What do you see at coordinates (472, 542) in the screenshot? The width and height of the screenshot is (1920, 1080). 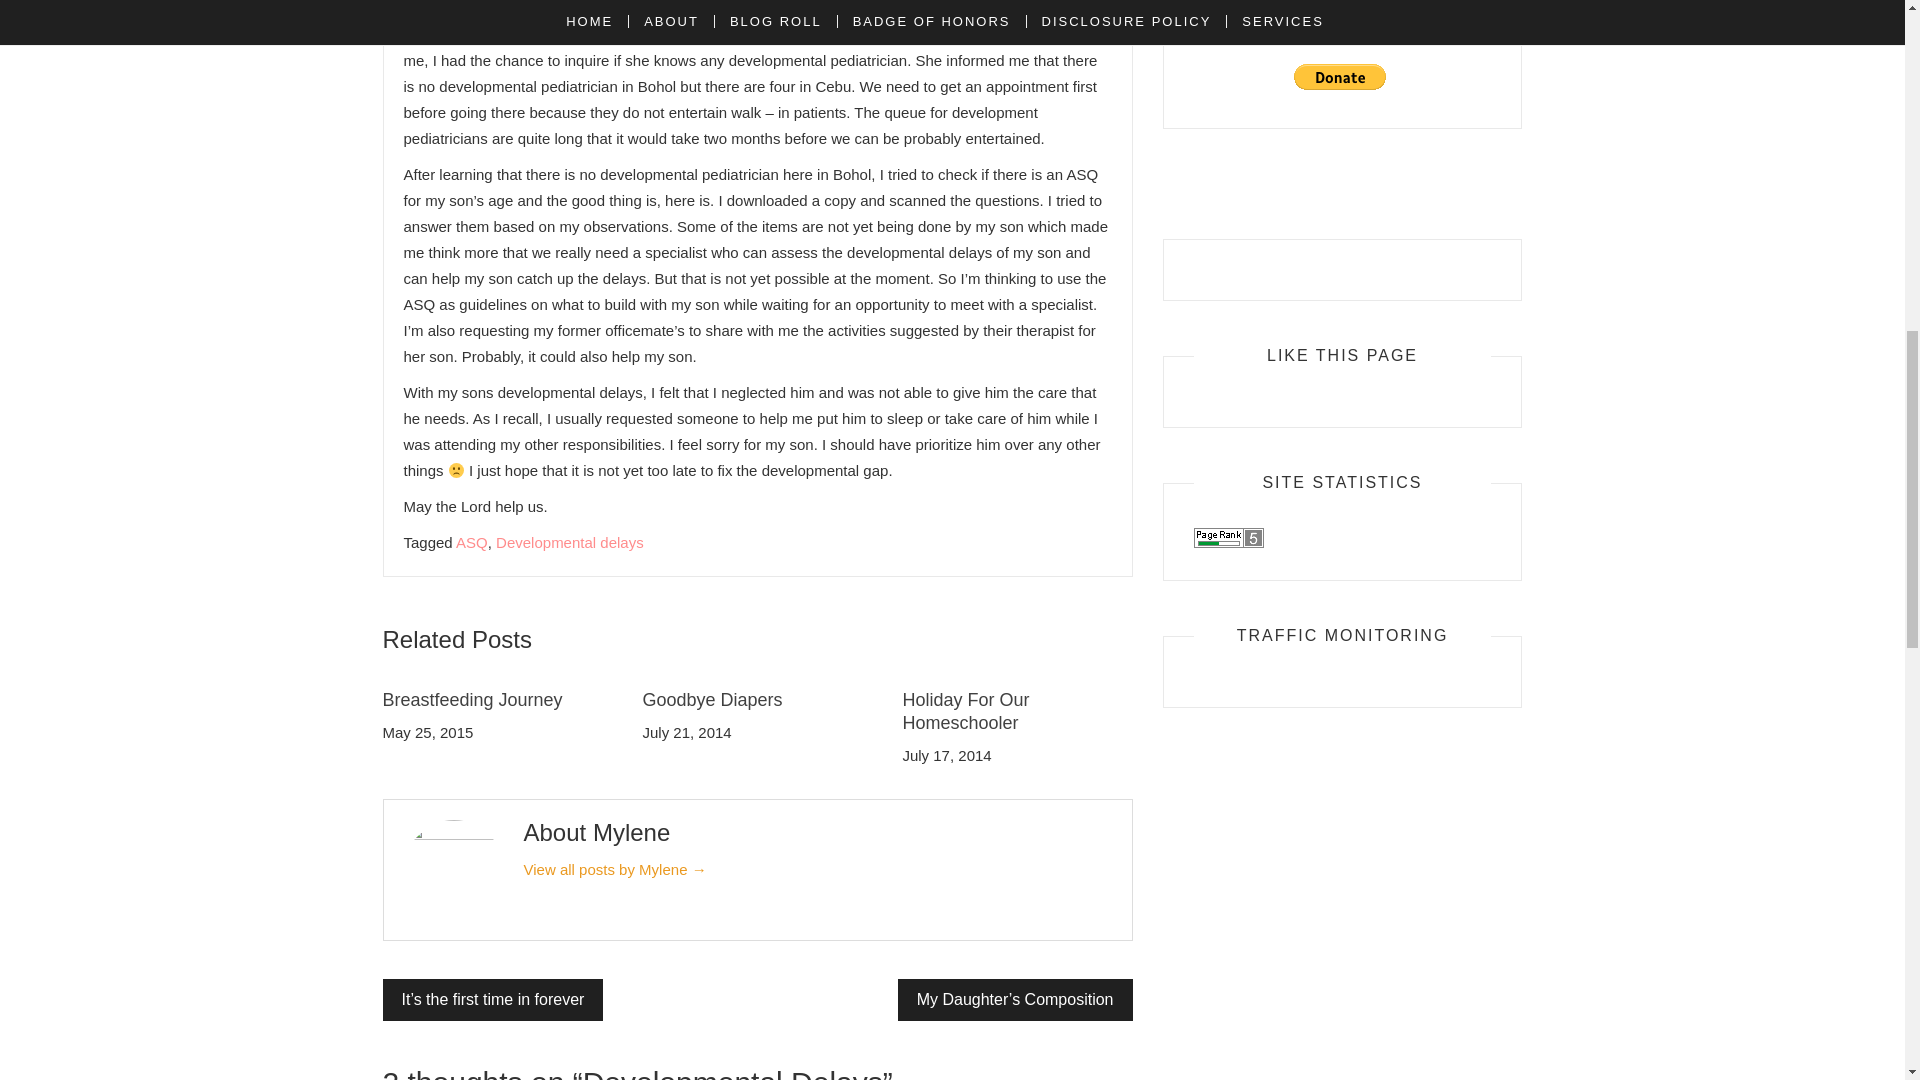 I see `ASQ` at bounding box center [472, 542].